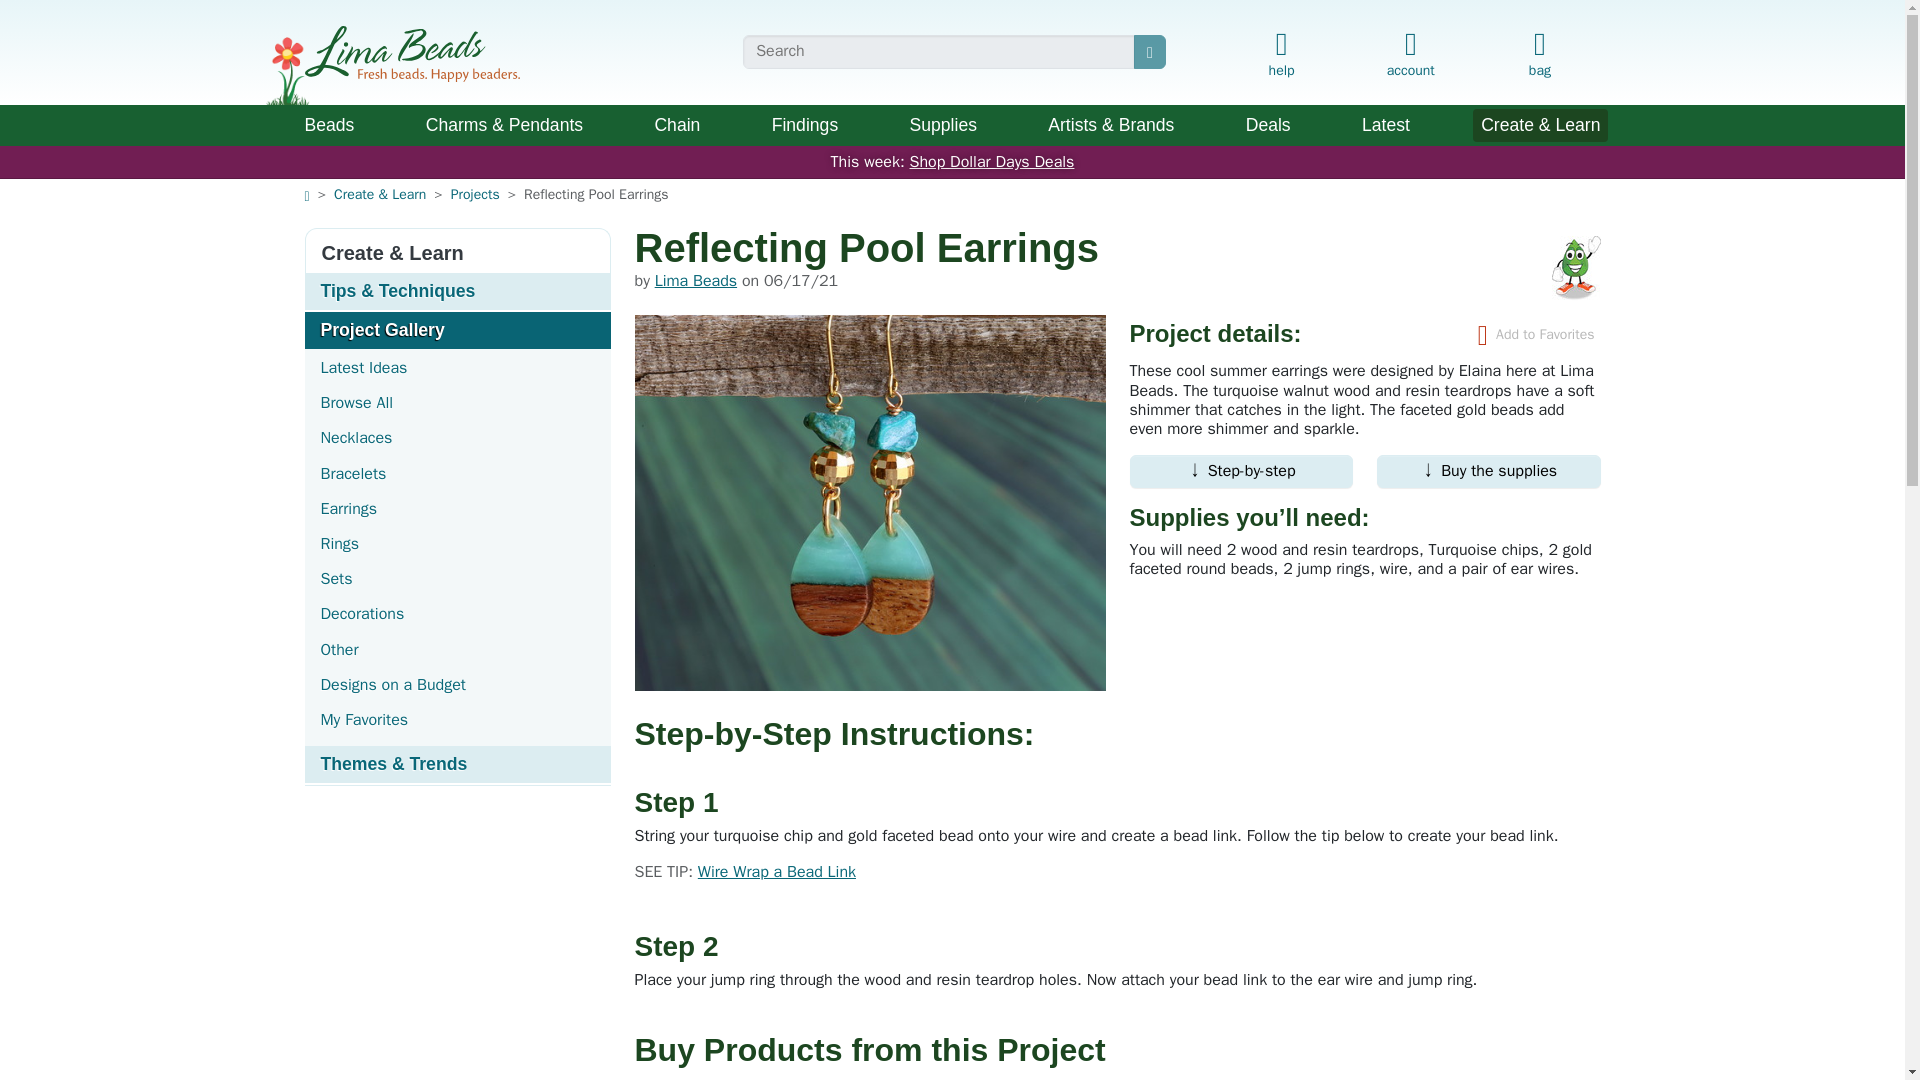 Image resolution: width=1920 pixels, height=1080 pixels. Describe the element at coordinates (1538, 56) in the screenshot. I see `bag` at that location.